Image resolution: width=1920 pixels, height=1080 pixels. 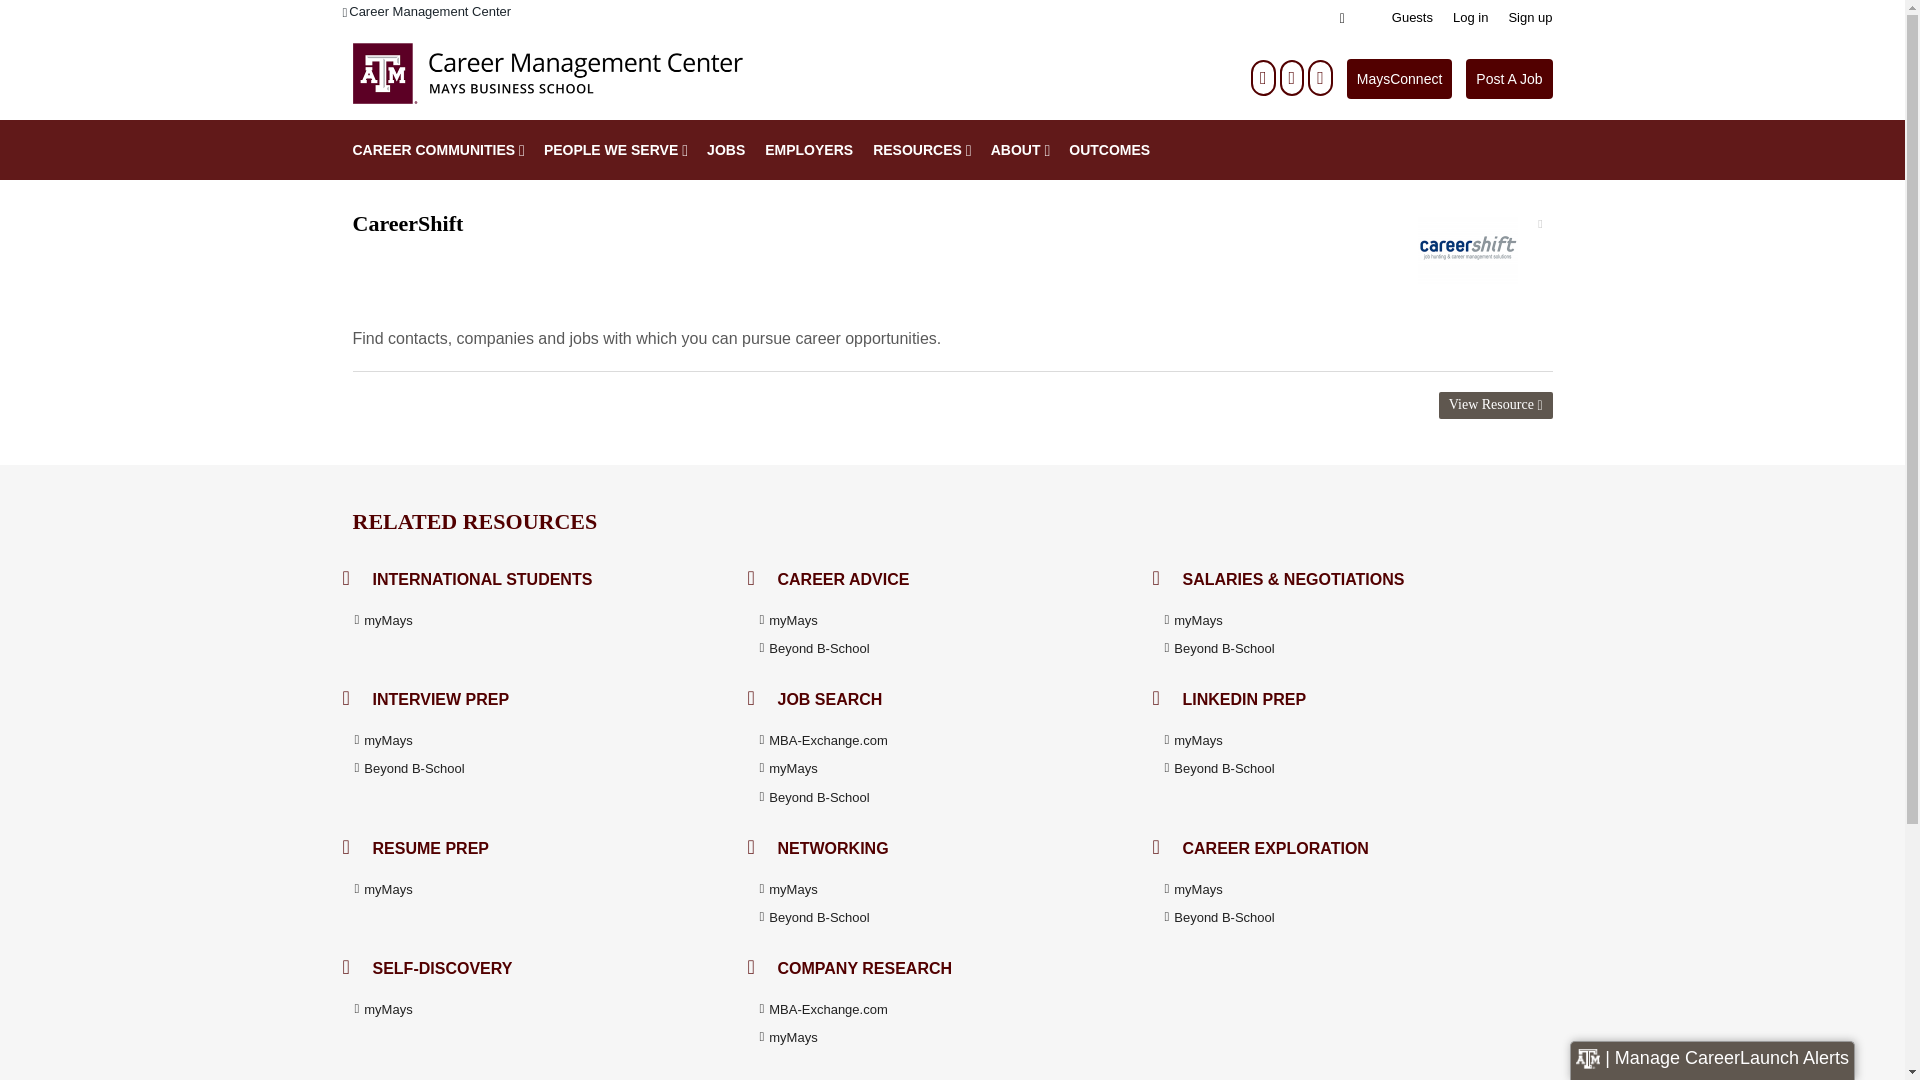 I want to click on Back to Career Management Center, so click(x=426, y=12).